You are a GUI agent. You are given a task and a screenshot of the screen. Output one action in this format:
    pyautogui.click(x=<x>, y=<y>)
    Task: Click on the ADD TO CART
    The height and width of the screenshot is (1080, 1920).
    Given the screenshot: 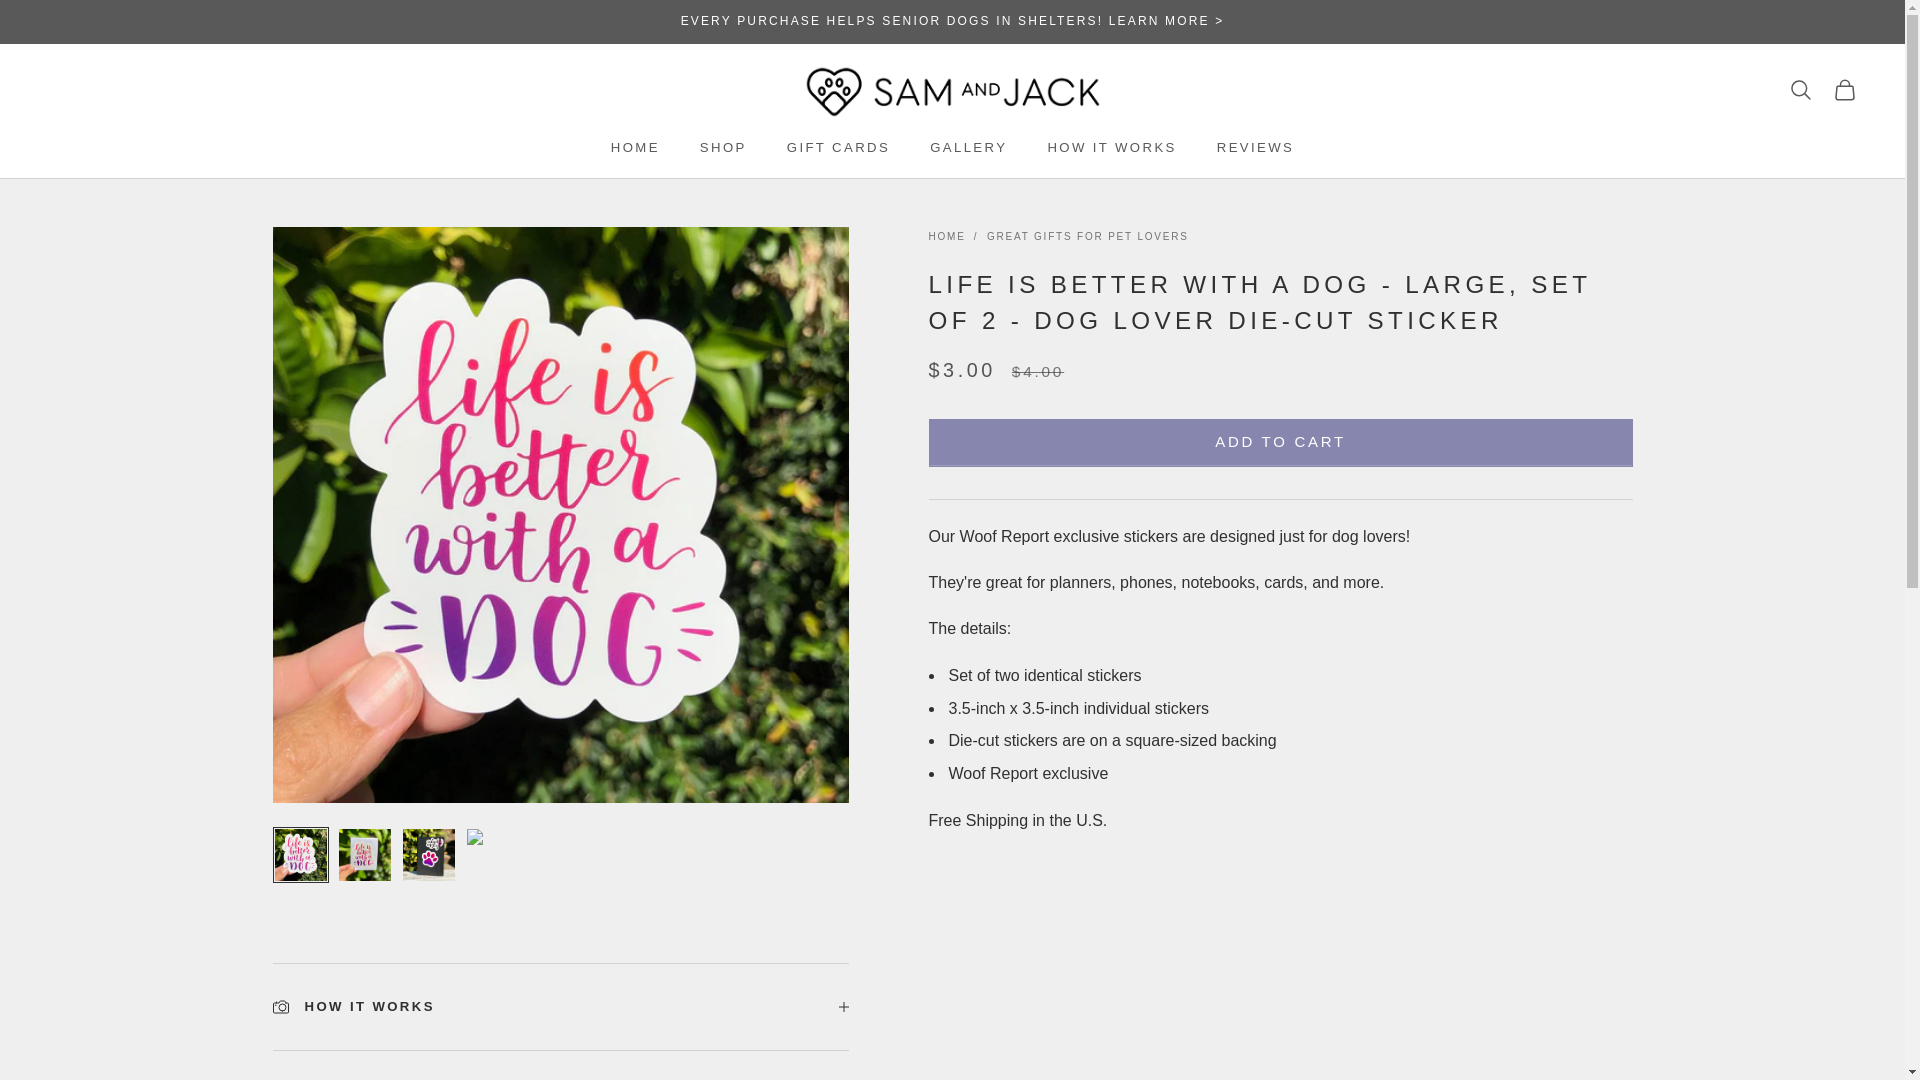 What is the action you would take?
    pyautogui.click(x=560, y=1022)
    